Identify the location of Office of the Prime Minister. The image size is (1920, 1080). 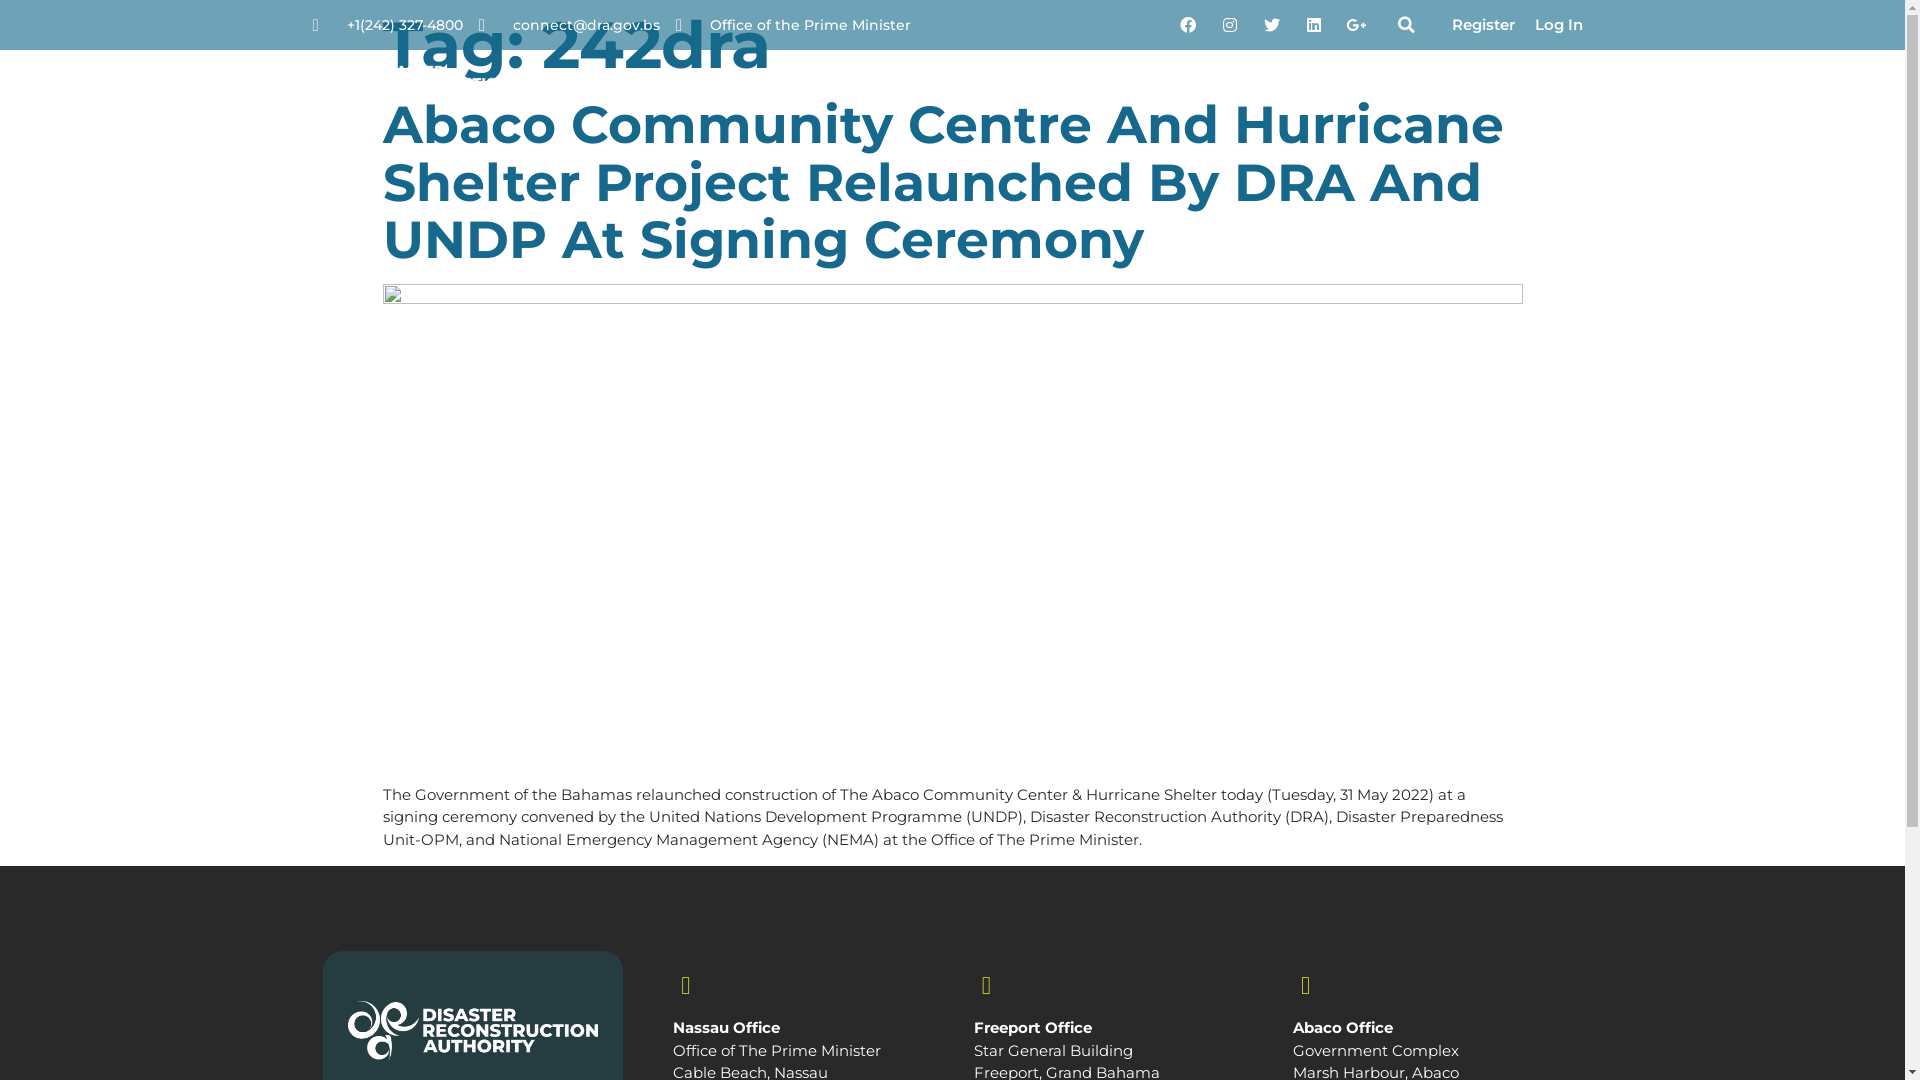
(794, 26).